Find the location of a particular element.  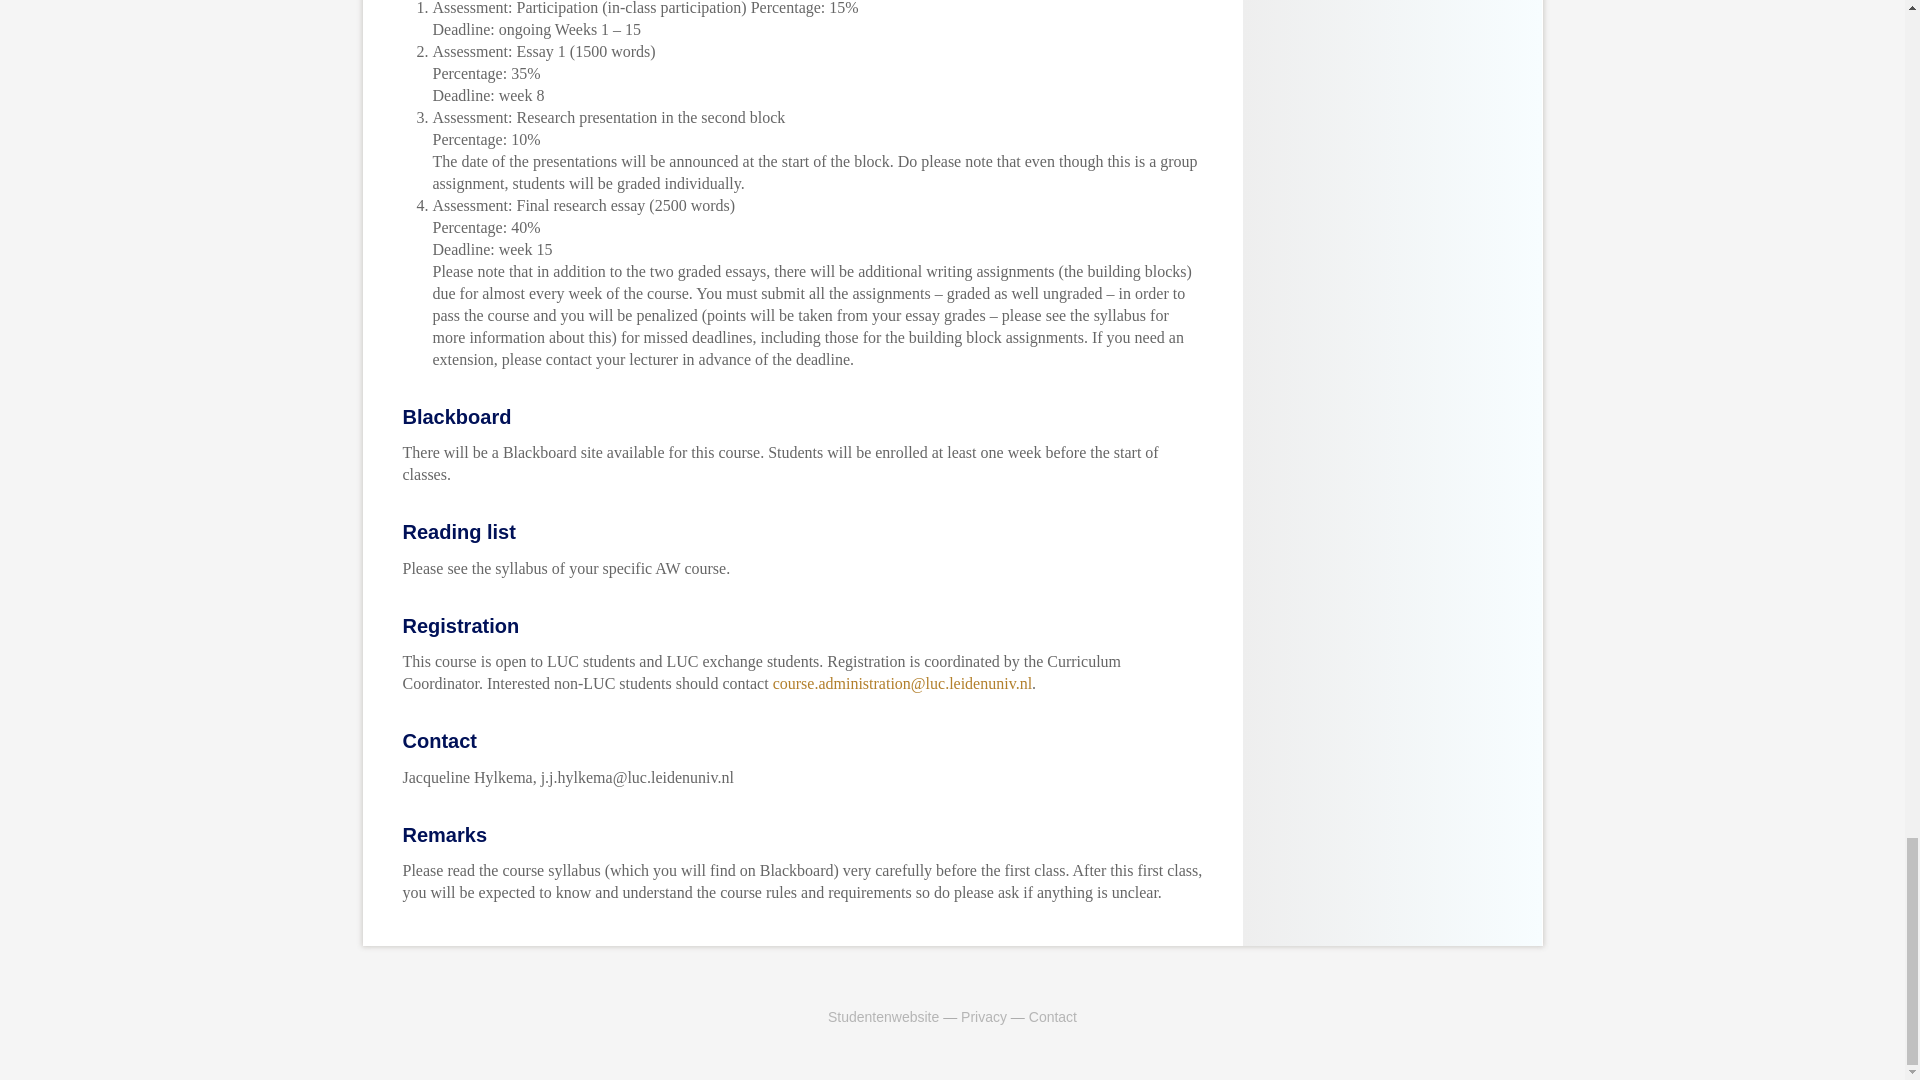

Privacy is located at coordinates (984, 1016).